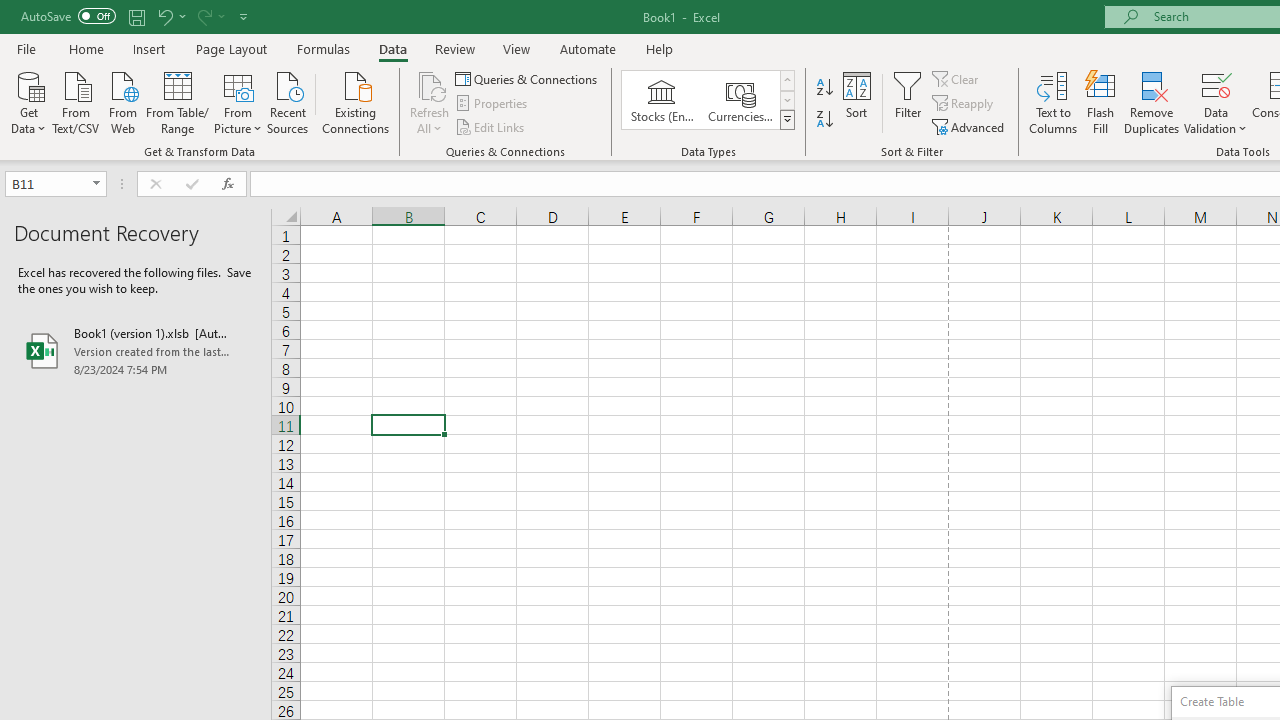 This screenshot has width=1280, height=720. Describe the element at coordinates (96, 184) in the screenshot. I see `Open` at that location.